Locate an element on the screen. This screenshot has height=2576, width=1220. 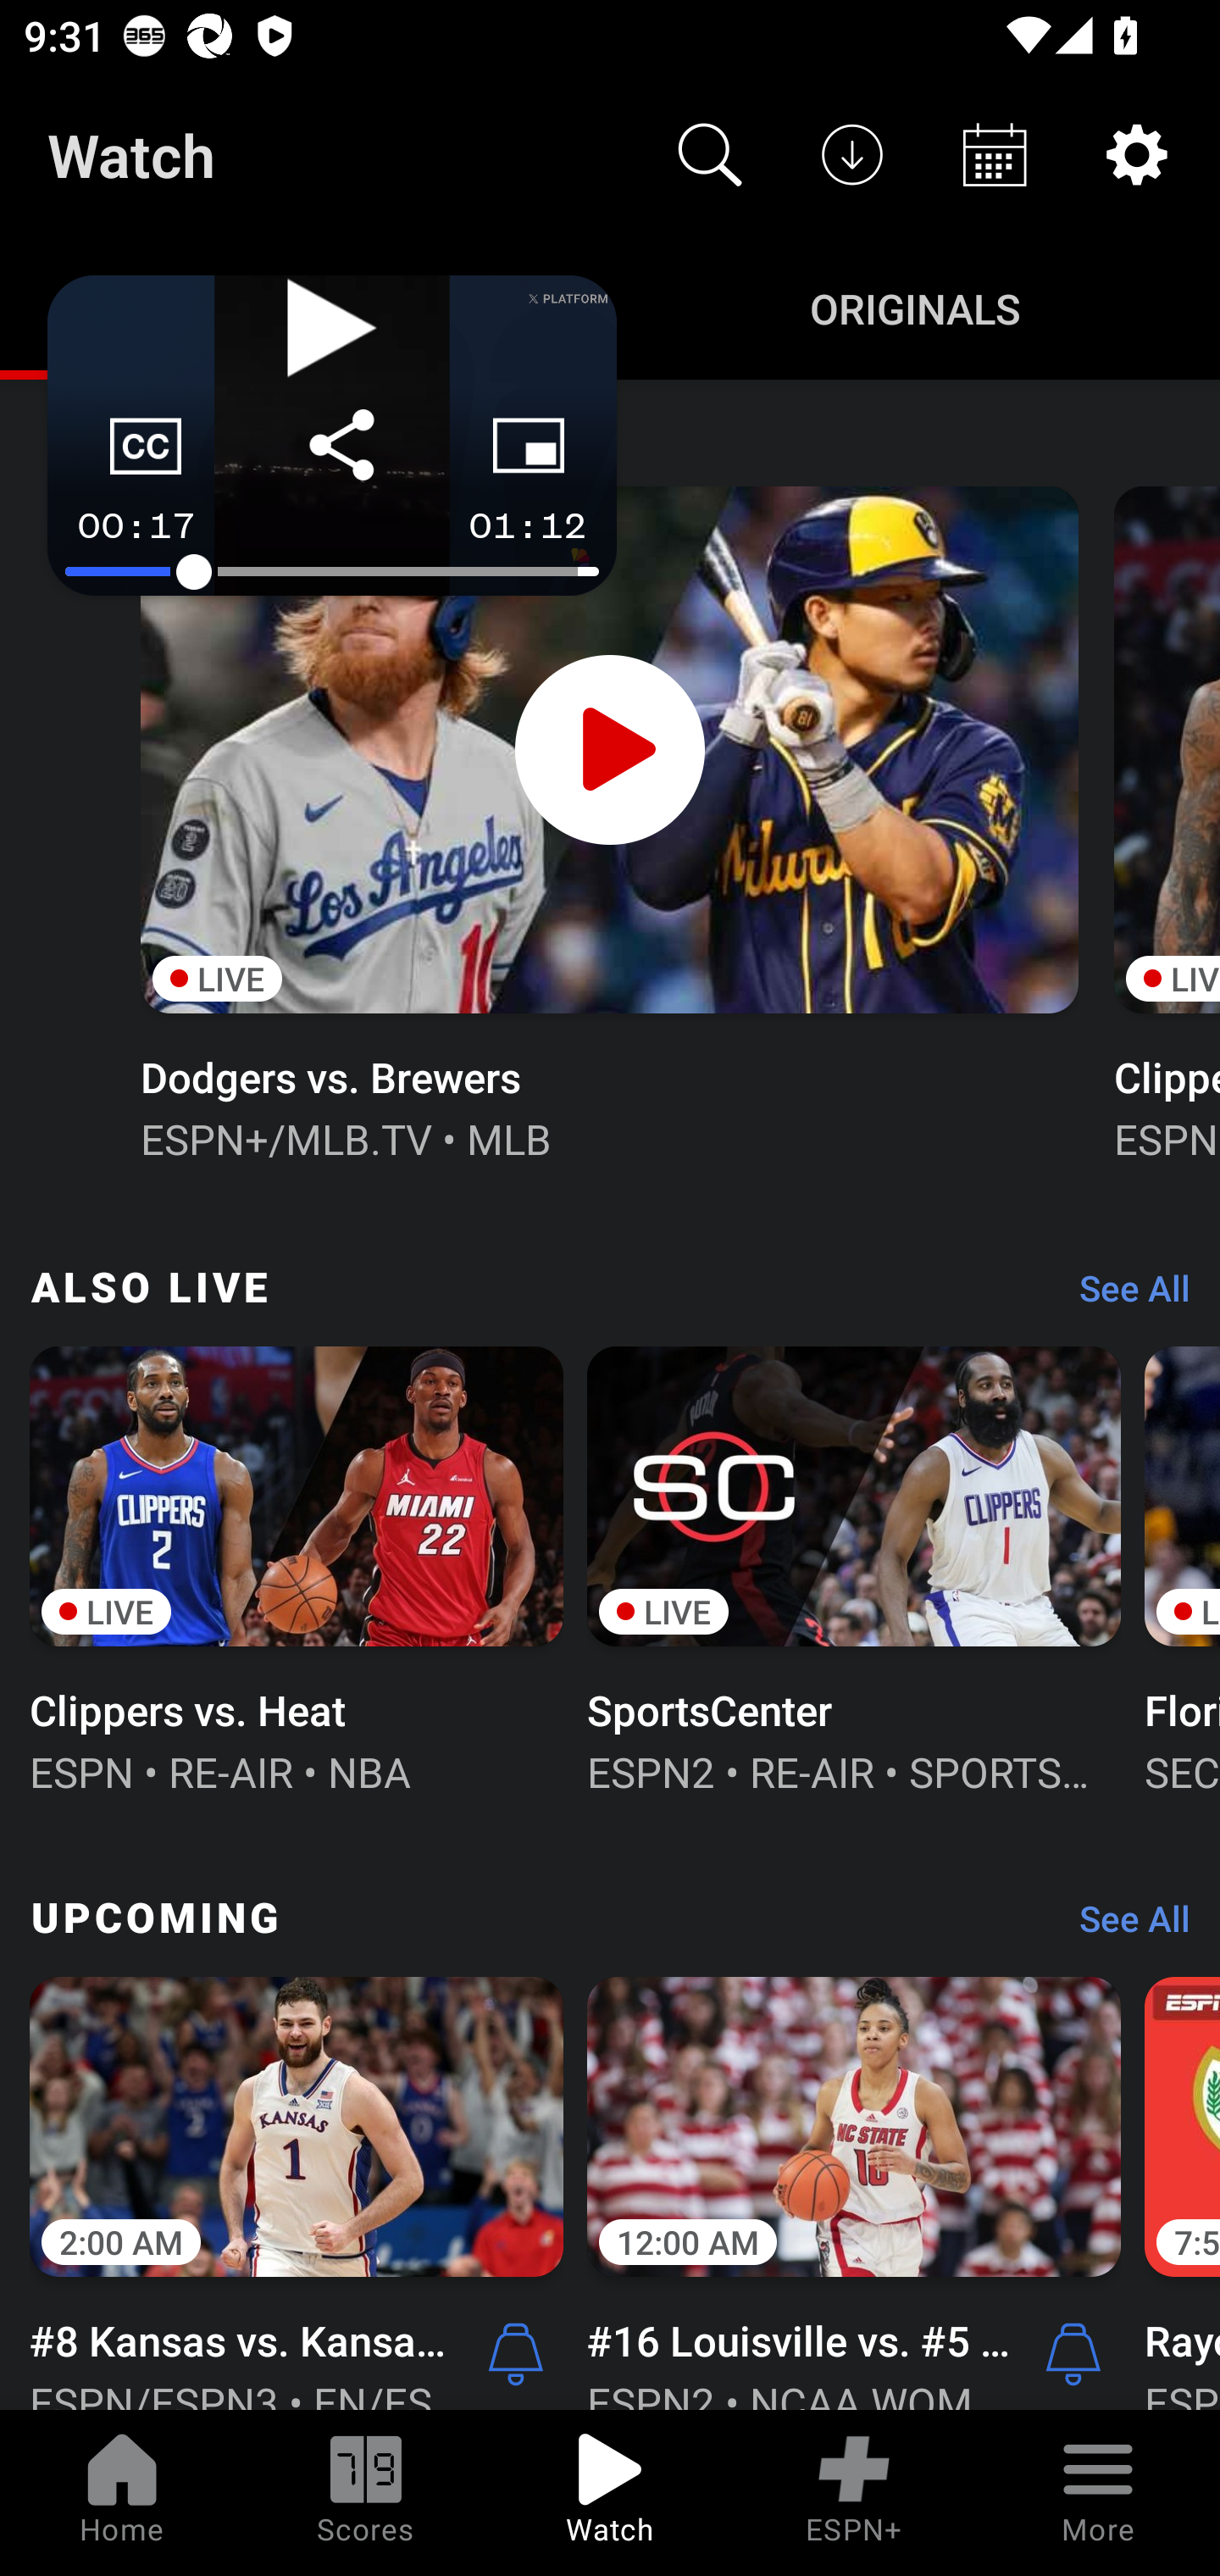
Search is located at coordinates (710, 154).